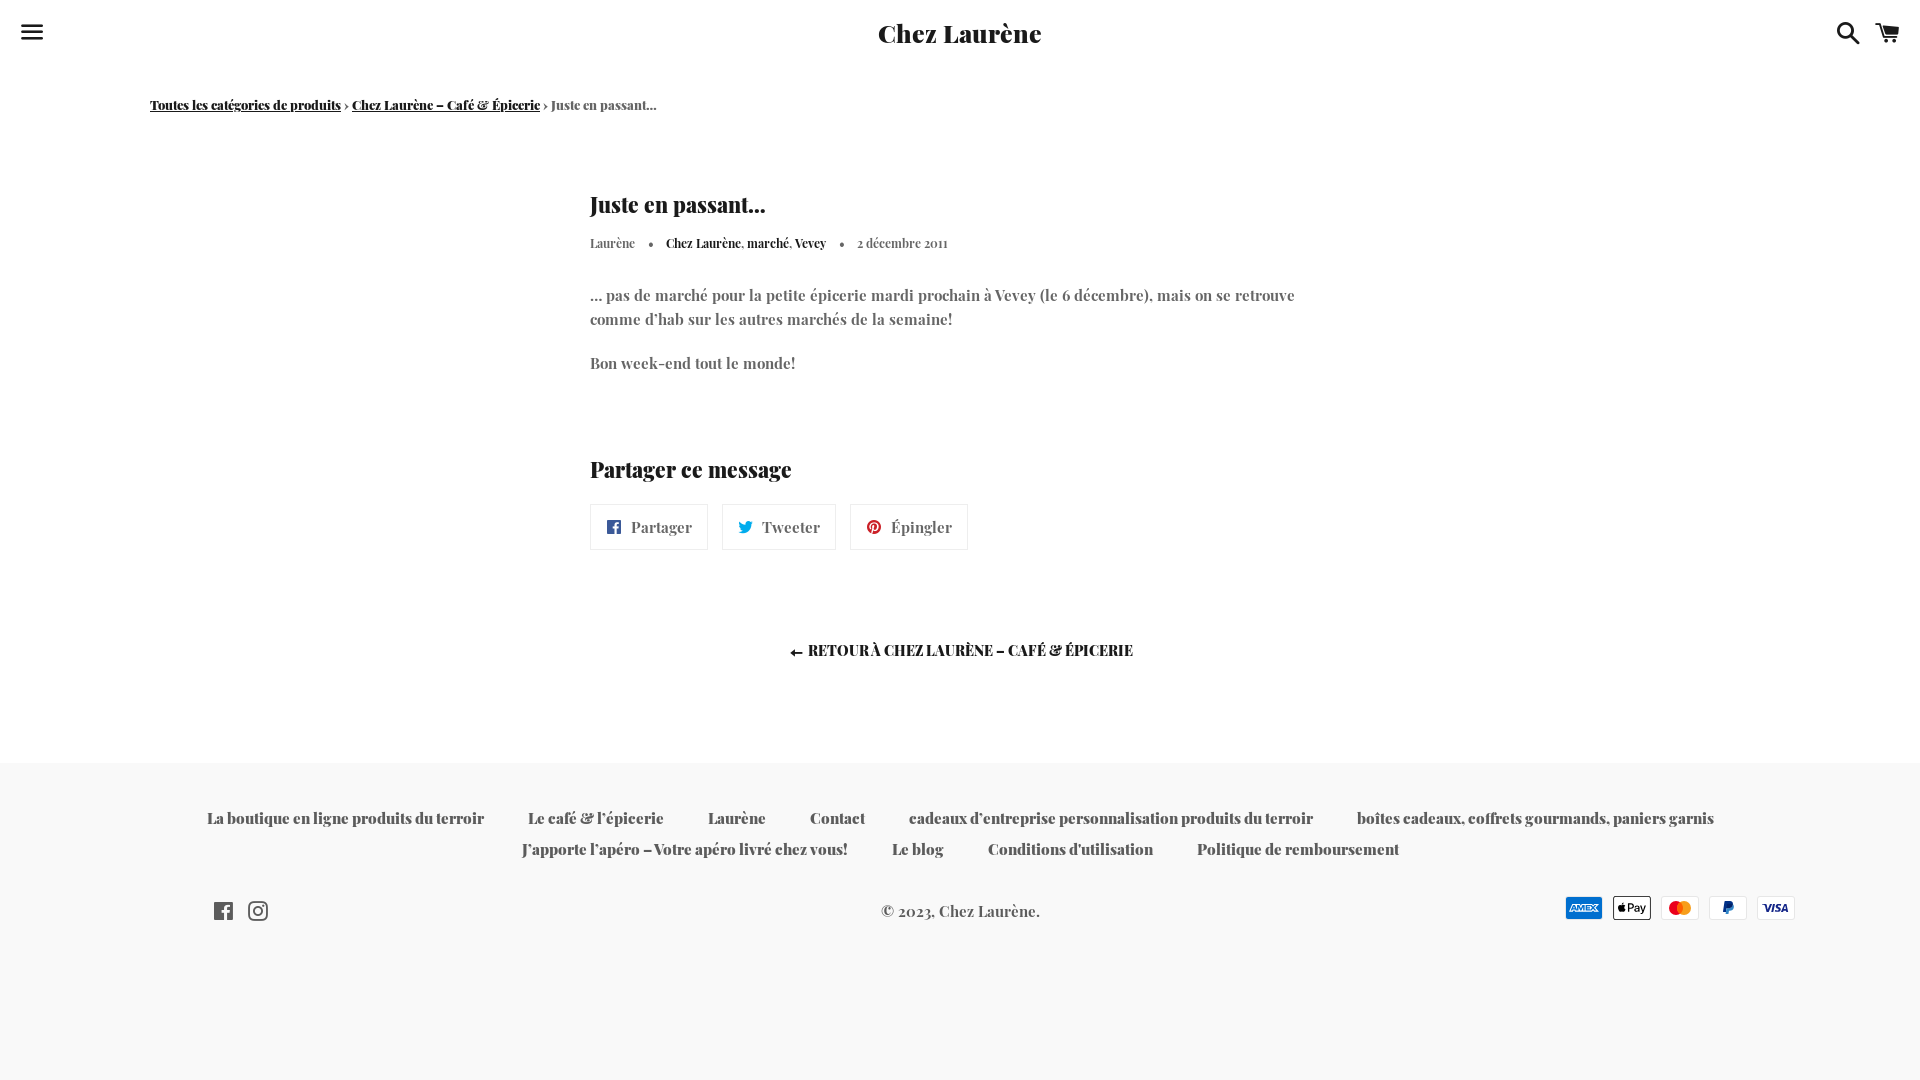 Image resolution: width=1920 pixels, height=1080 pixels. Describe the element at coordinates (1888, 32) in the screenshot. I see `Panier` at that location.